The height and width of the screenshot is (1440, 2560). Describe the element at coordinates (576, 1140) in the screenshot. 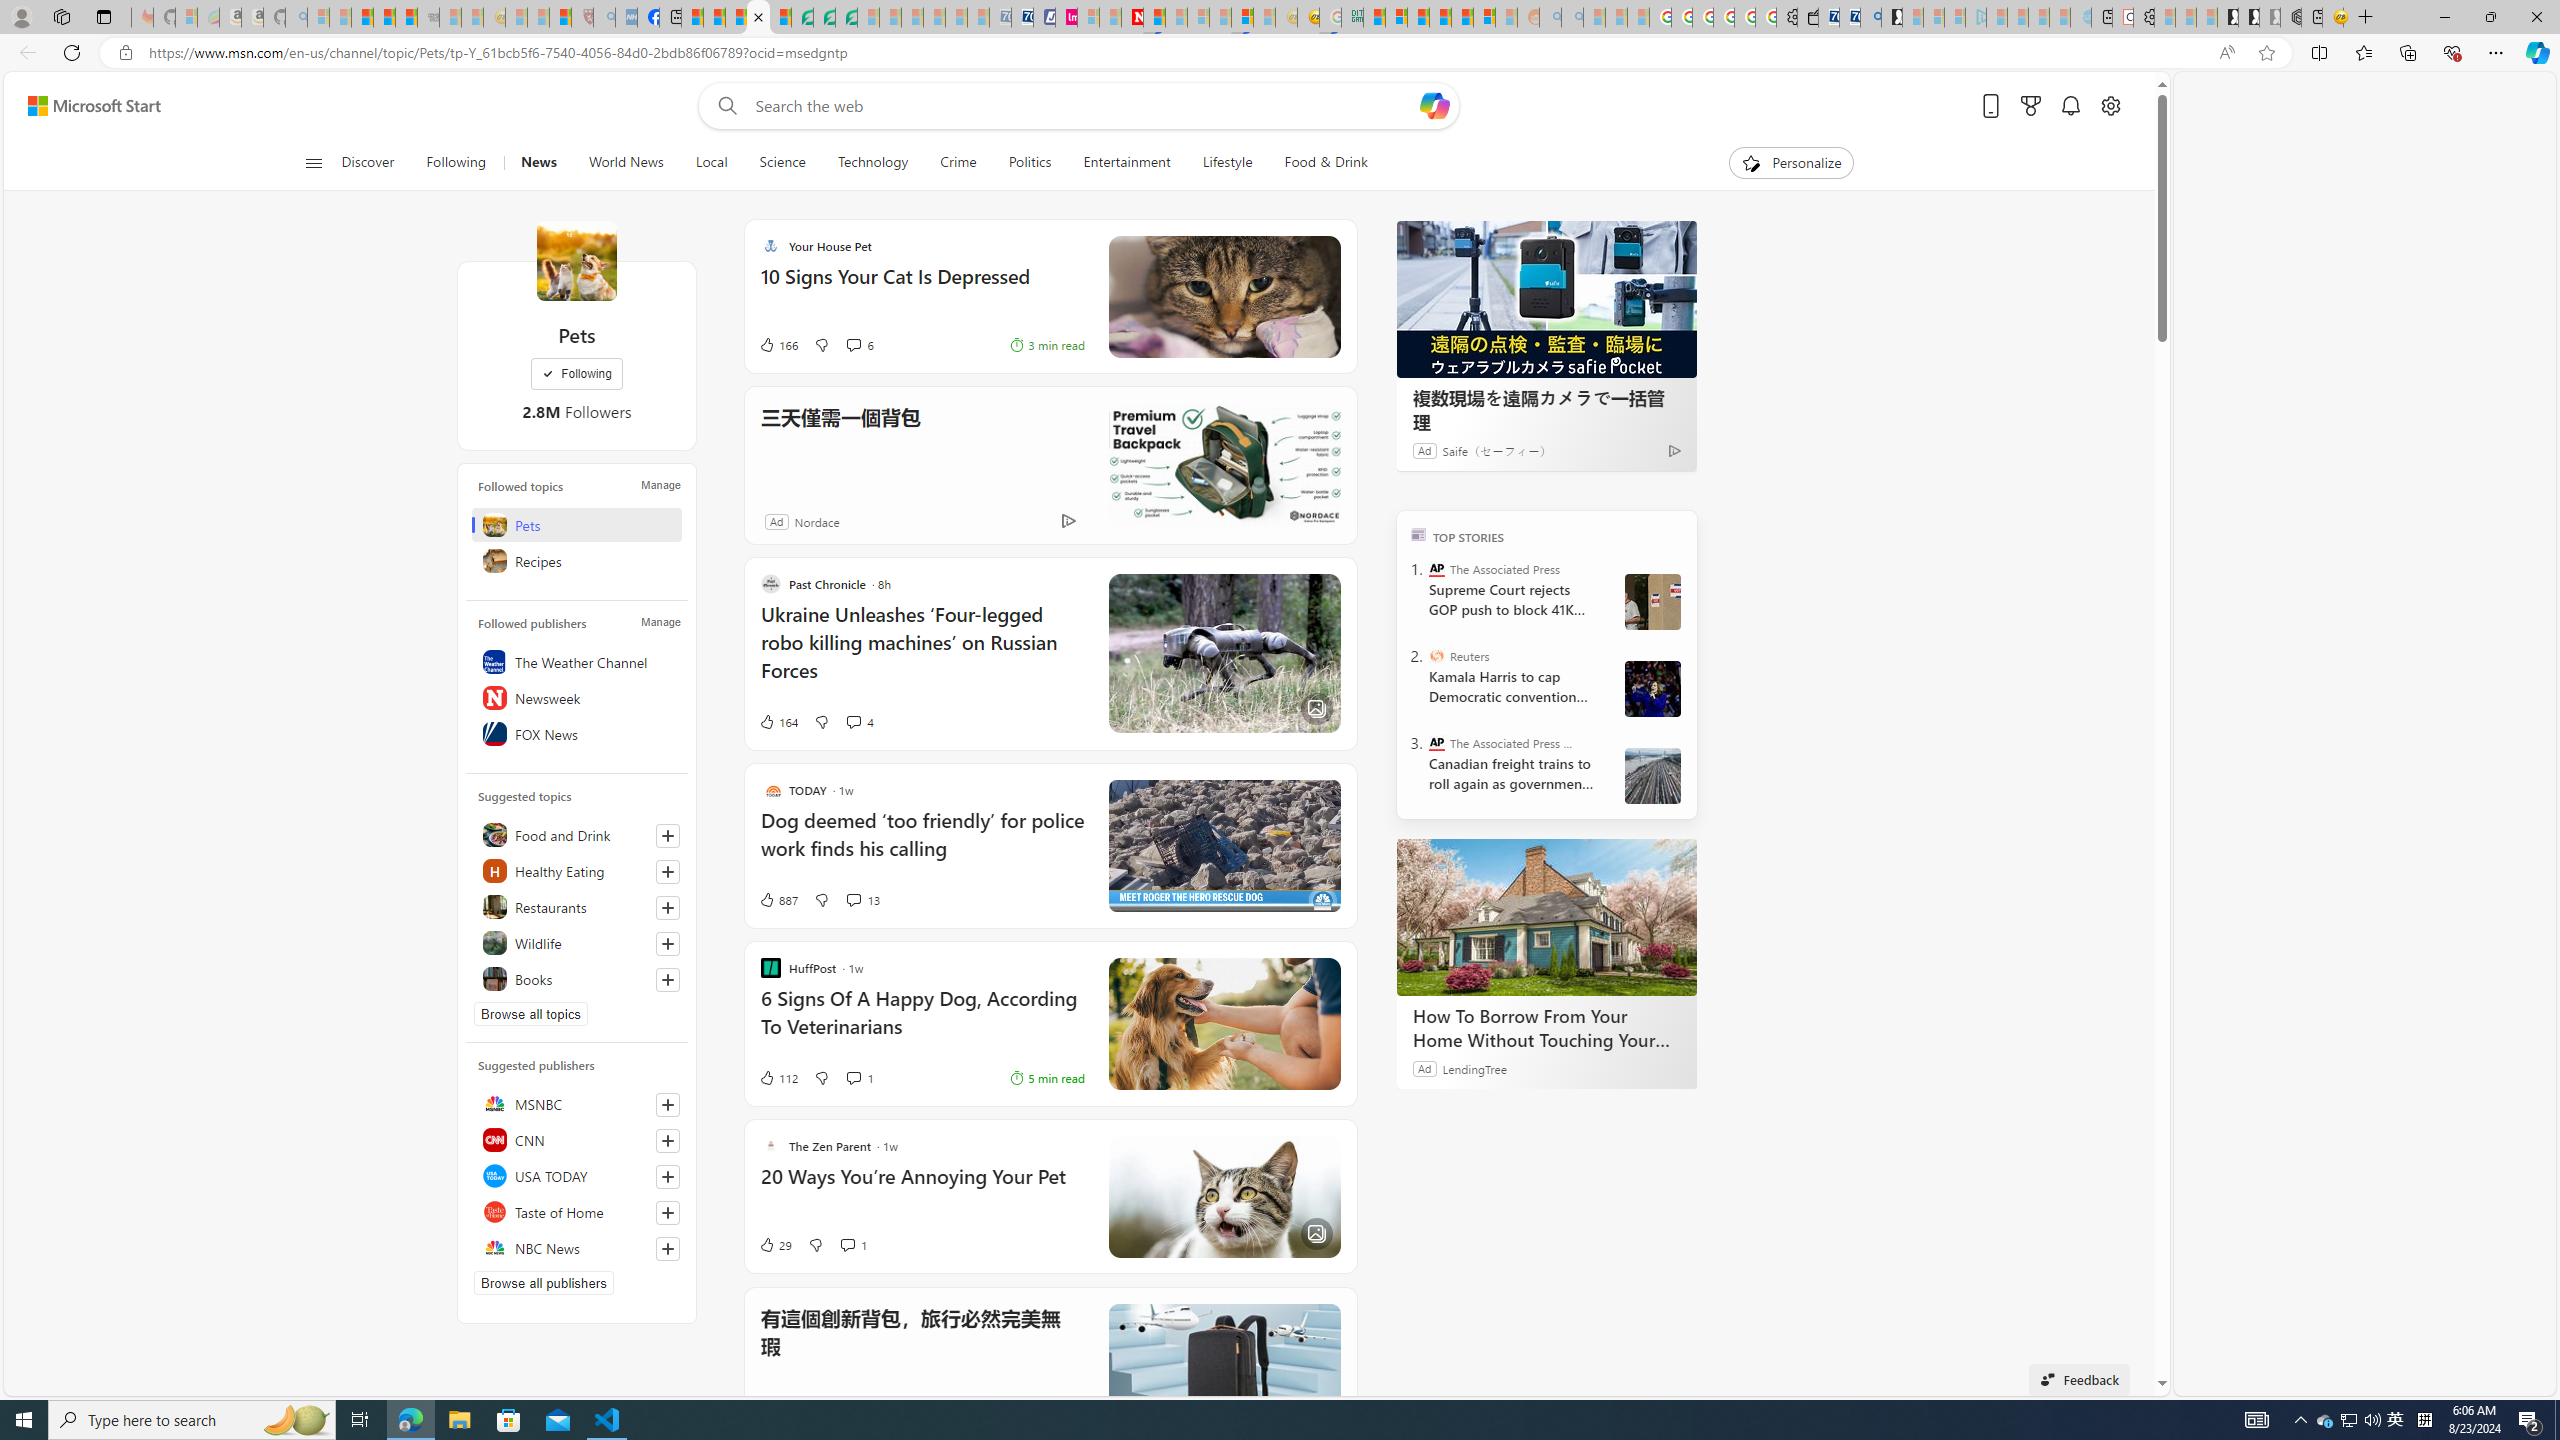

I see `CNN` at that location.